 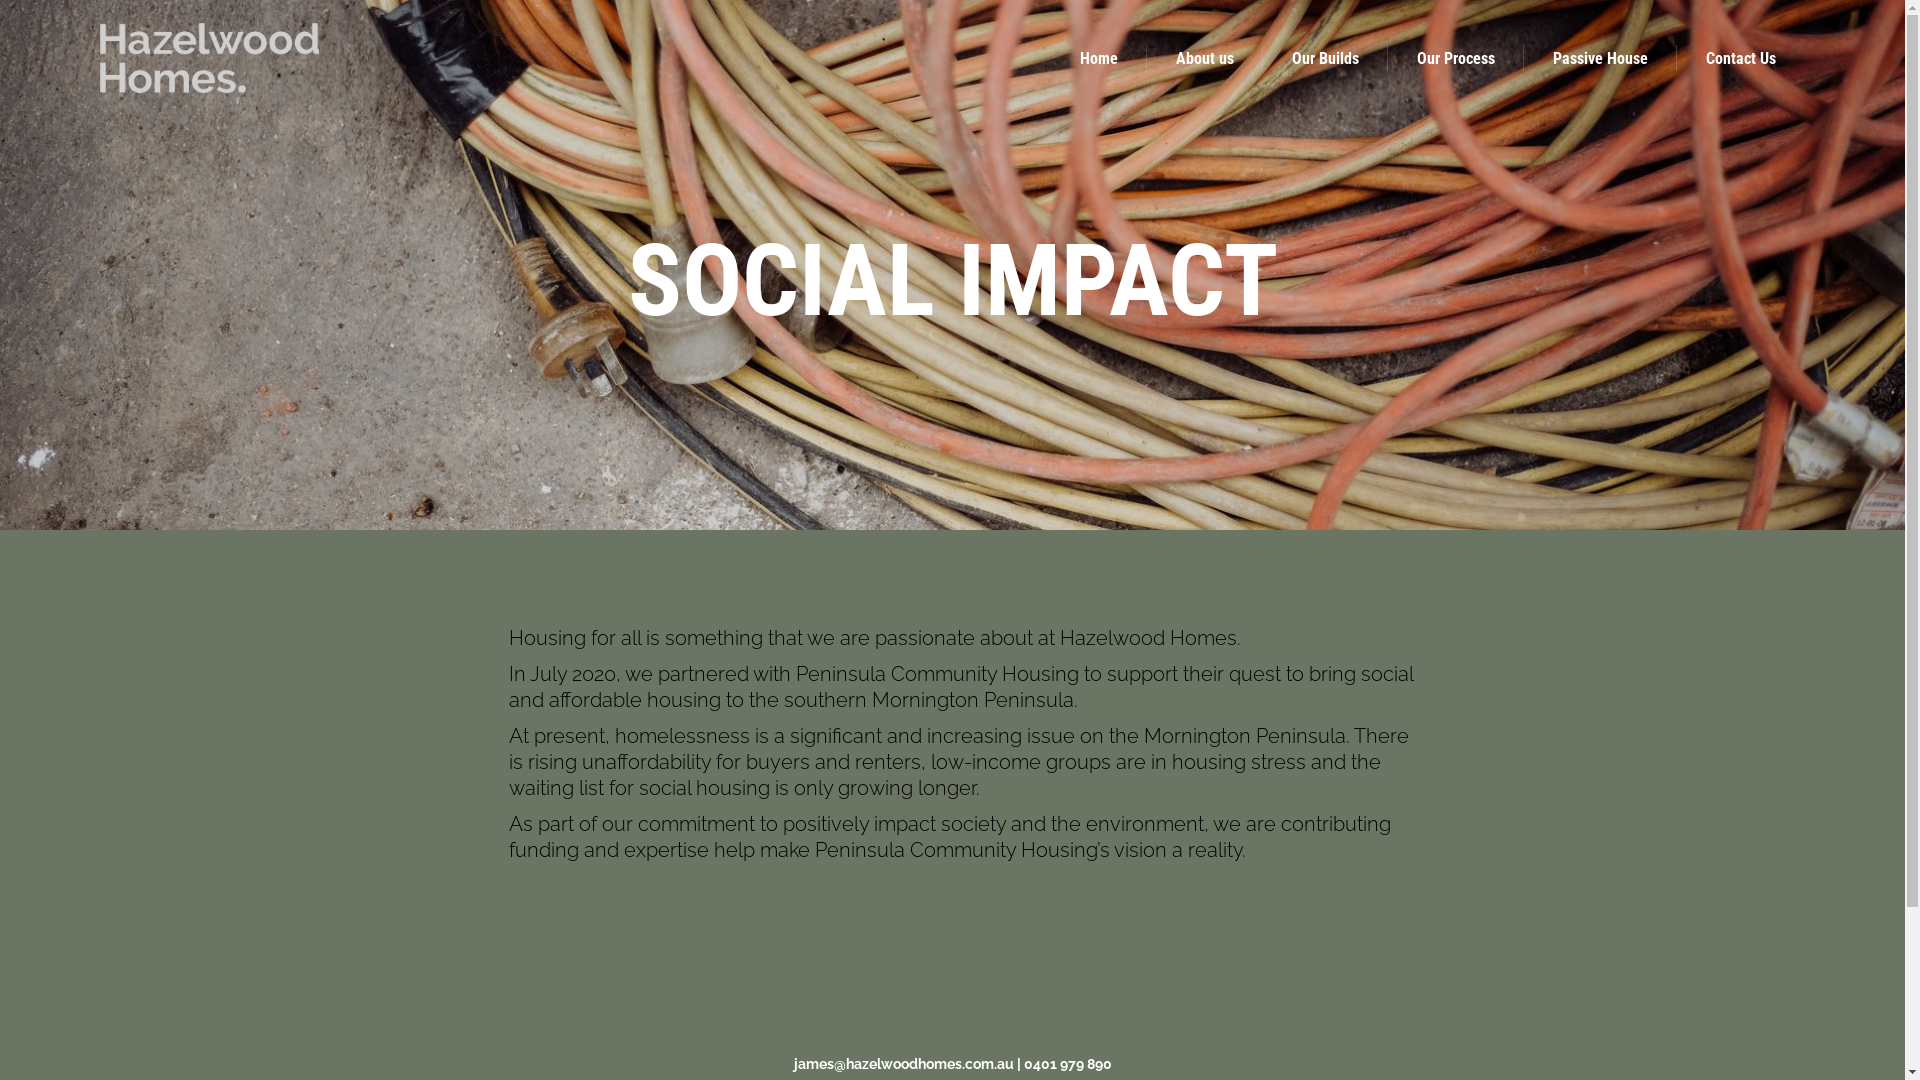 I want to click on Our Process, so click(x=1456, y=58).